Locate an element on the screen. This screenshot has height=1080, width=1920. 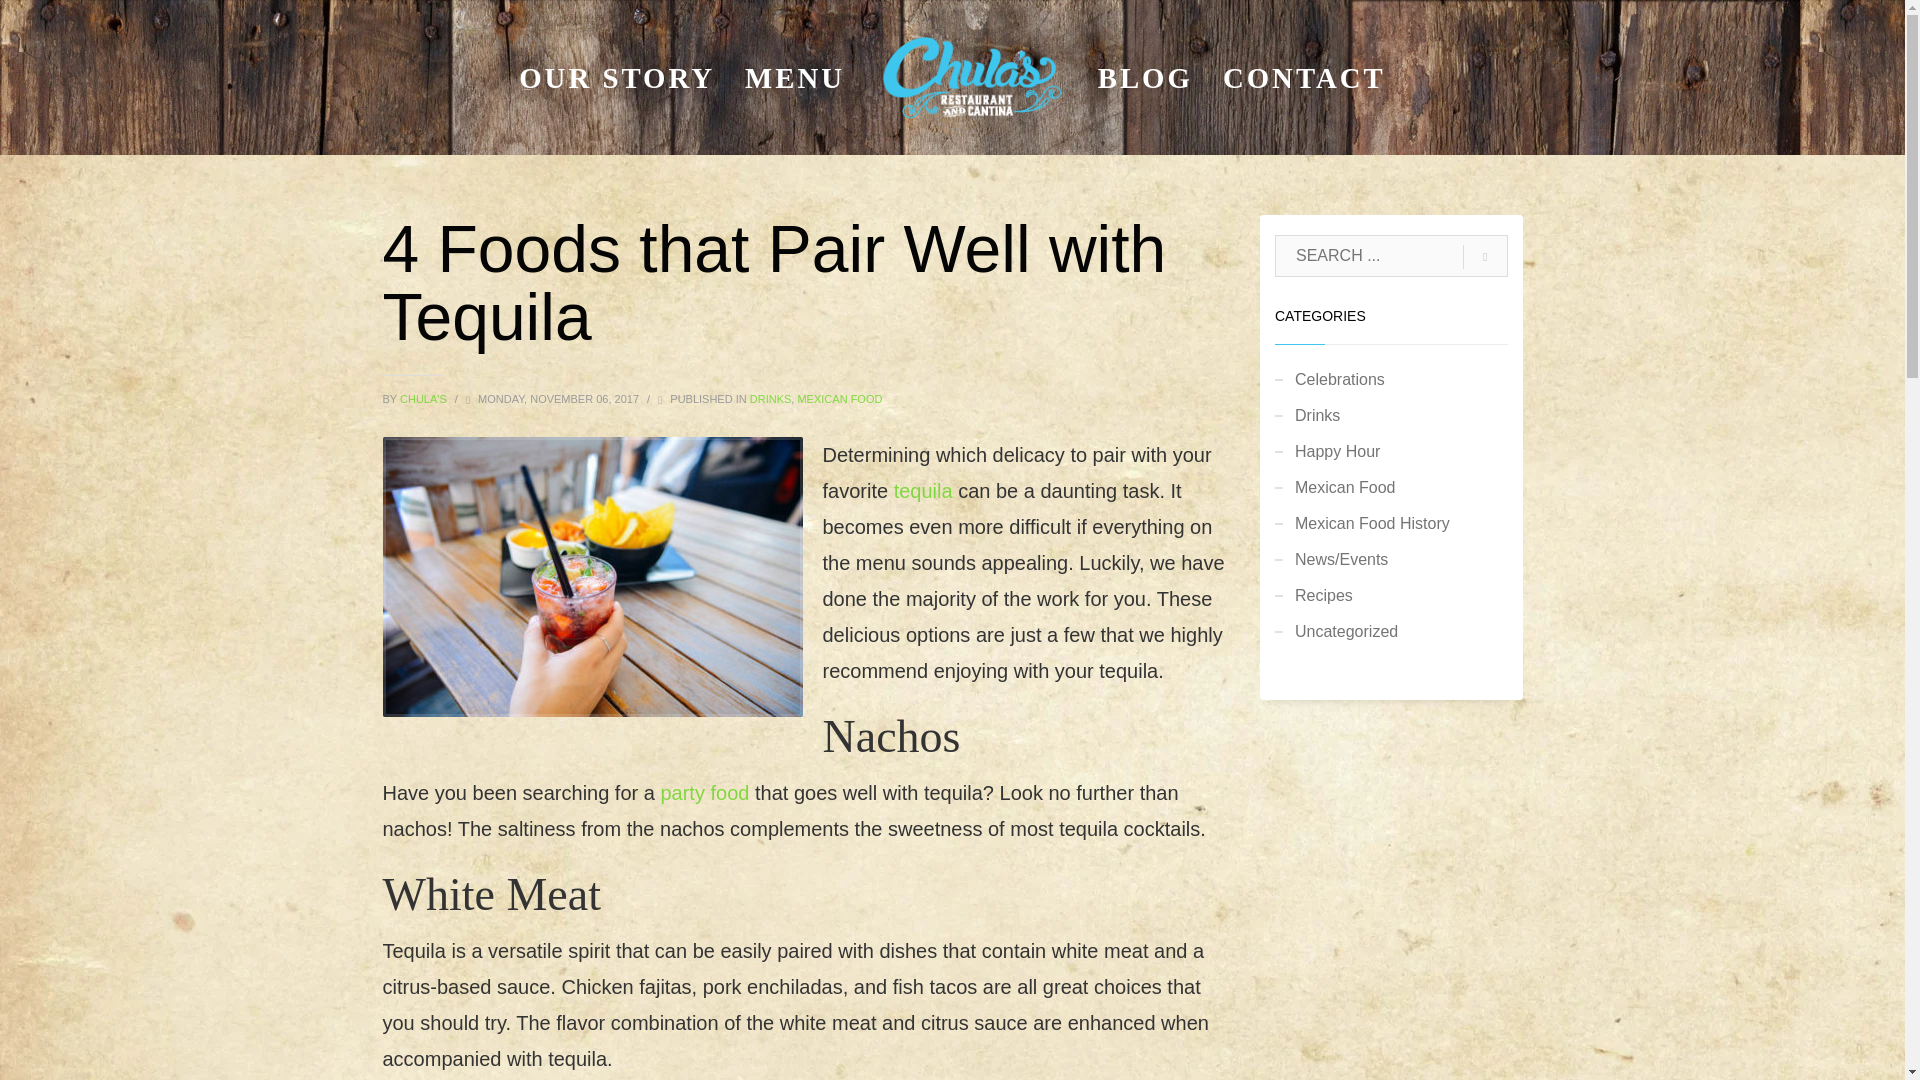
tequila is located at coordinates (923, 490).